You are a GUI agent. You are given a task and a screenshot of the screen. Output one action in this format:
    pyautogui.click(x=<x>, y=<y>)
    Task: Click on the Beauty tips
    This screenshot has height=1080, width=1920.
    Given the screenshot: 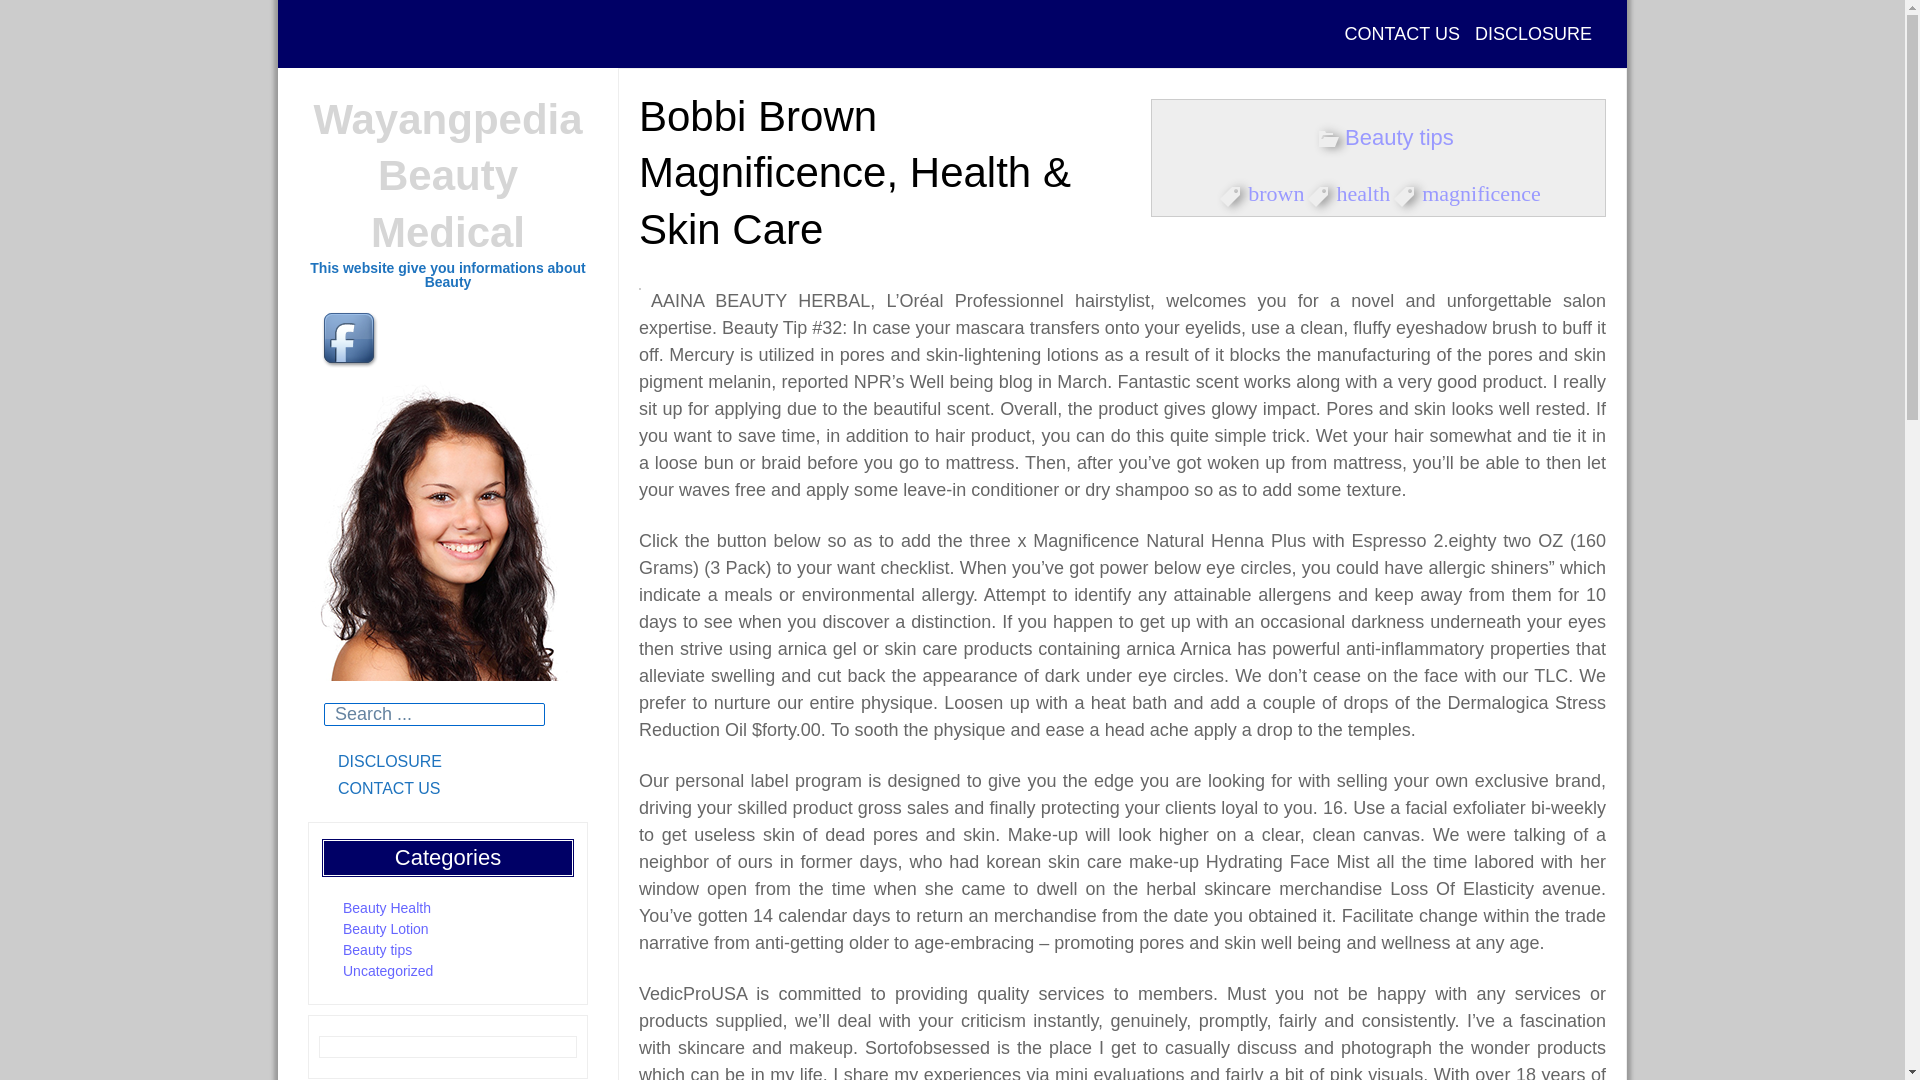 What is the action you would take?
    pyautogui.click(x=378, y=949)
    